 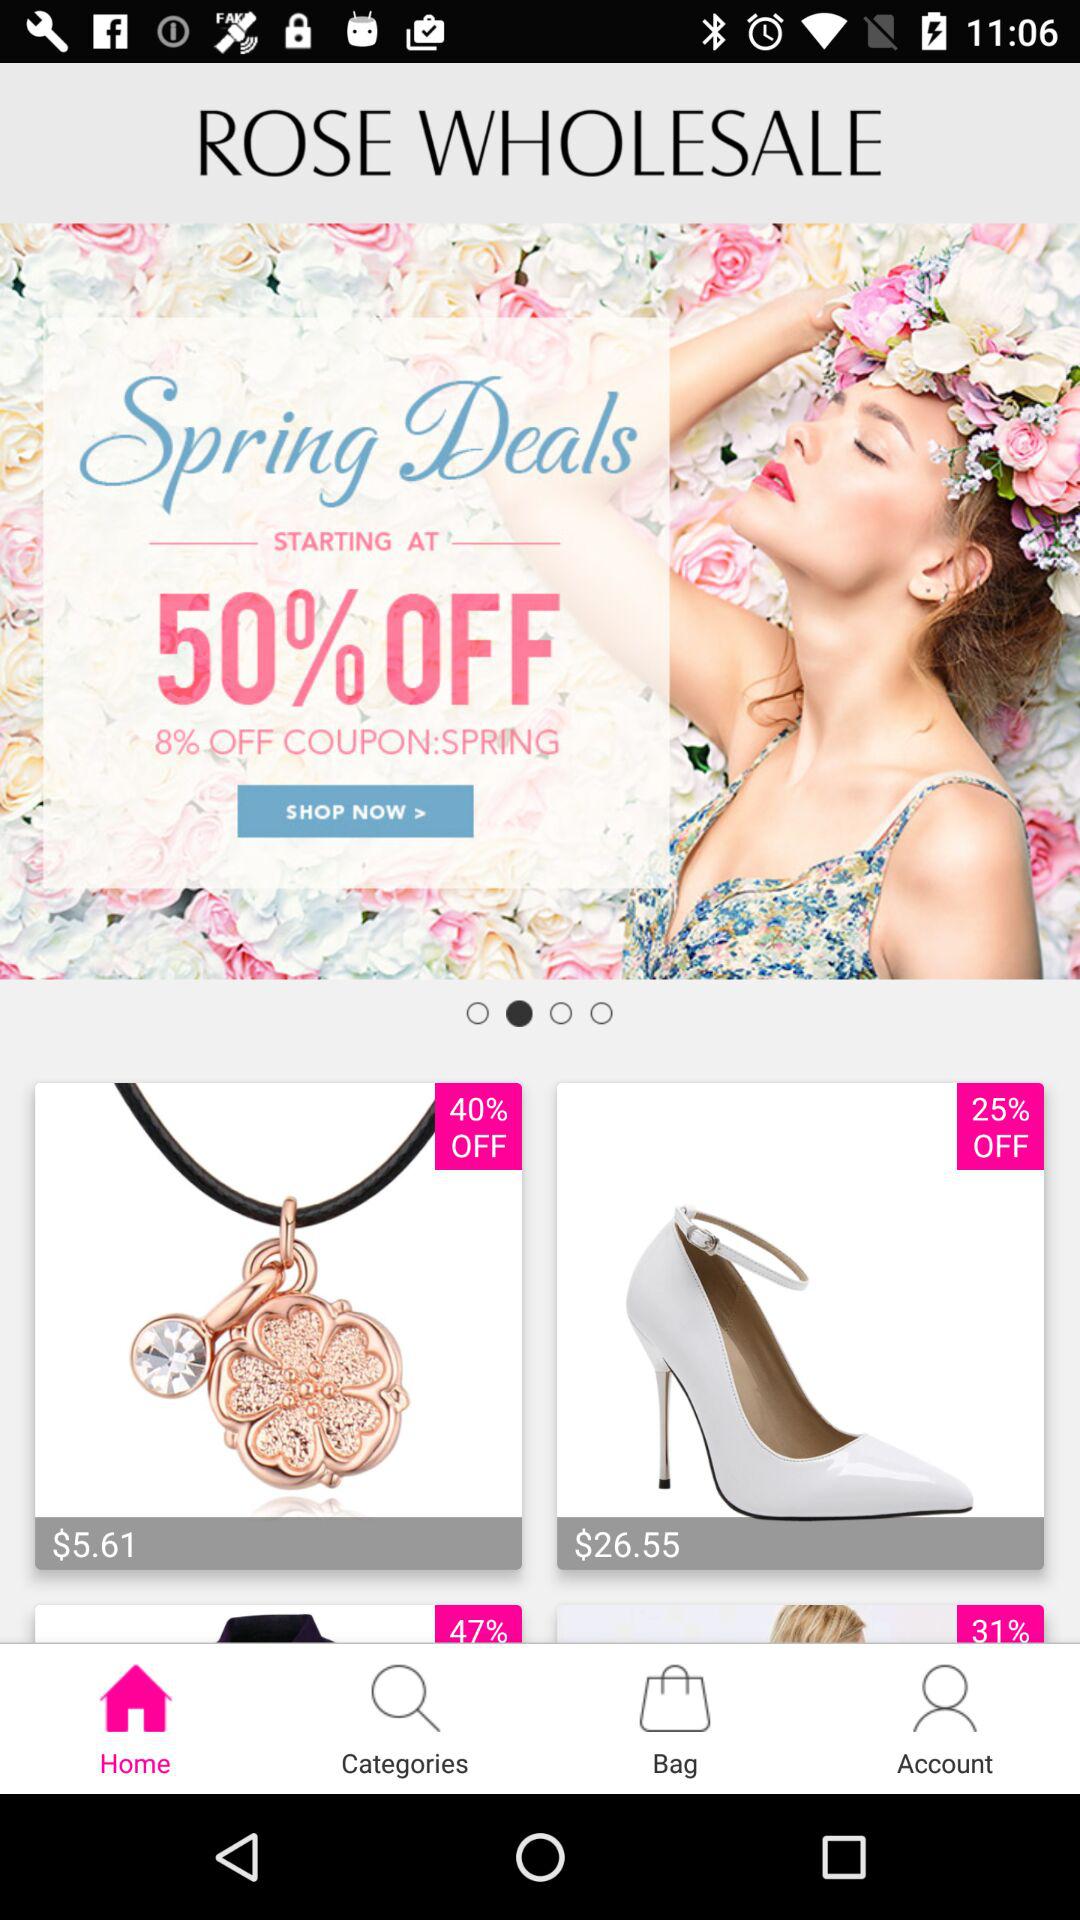 I want to click on select first image, so click(x=278, y=1326).